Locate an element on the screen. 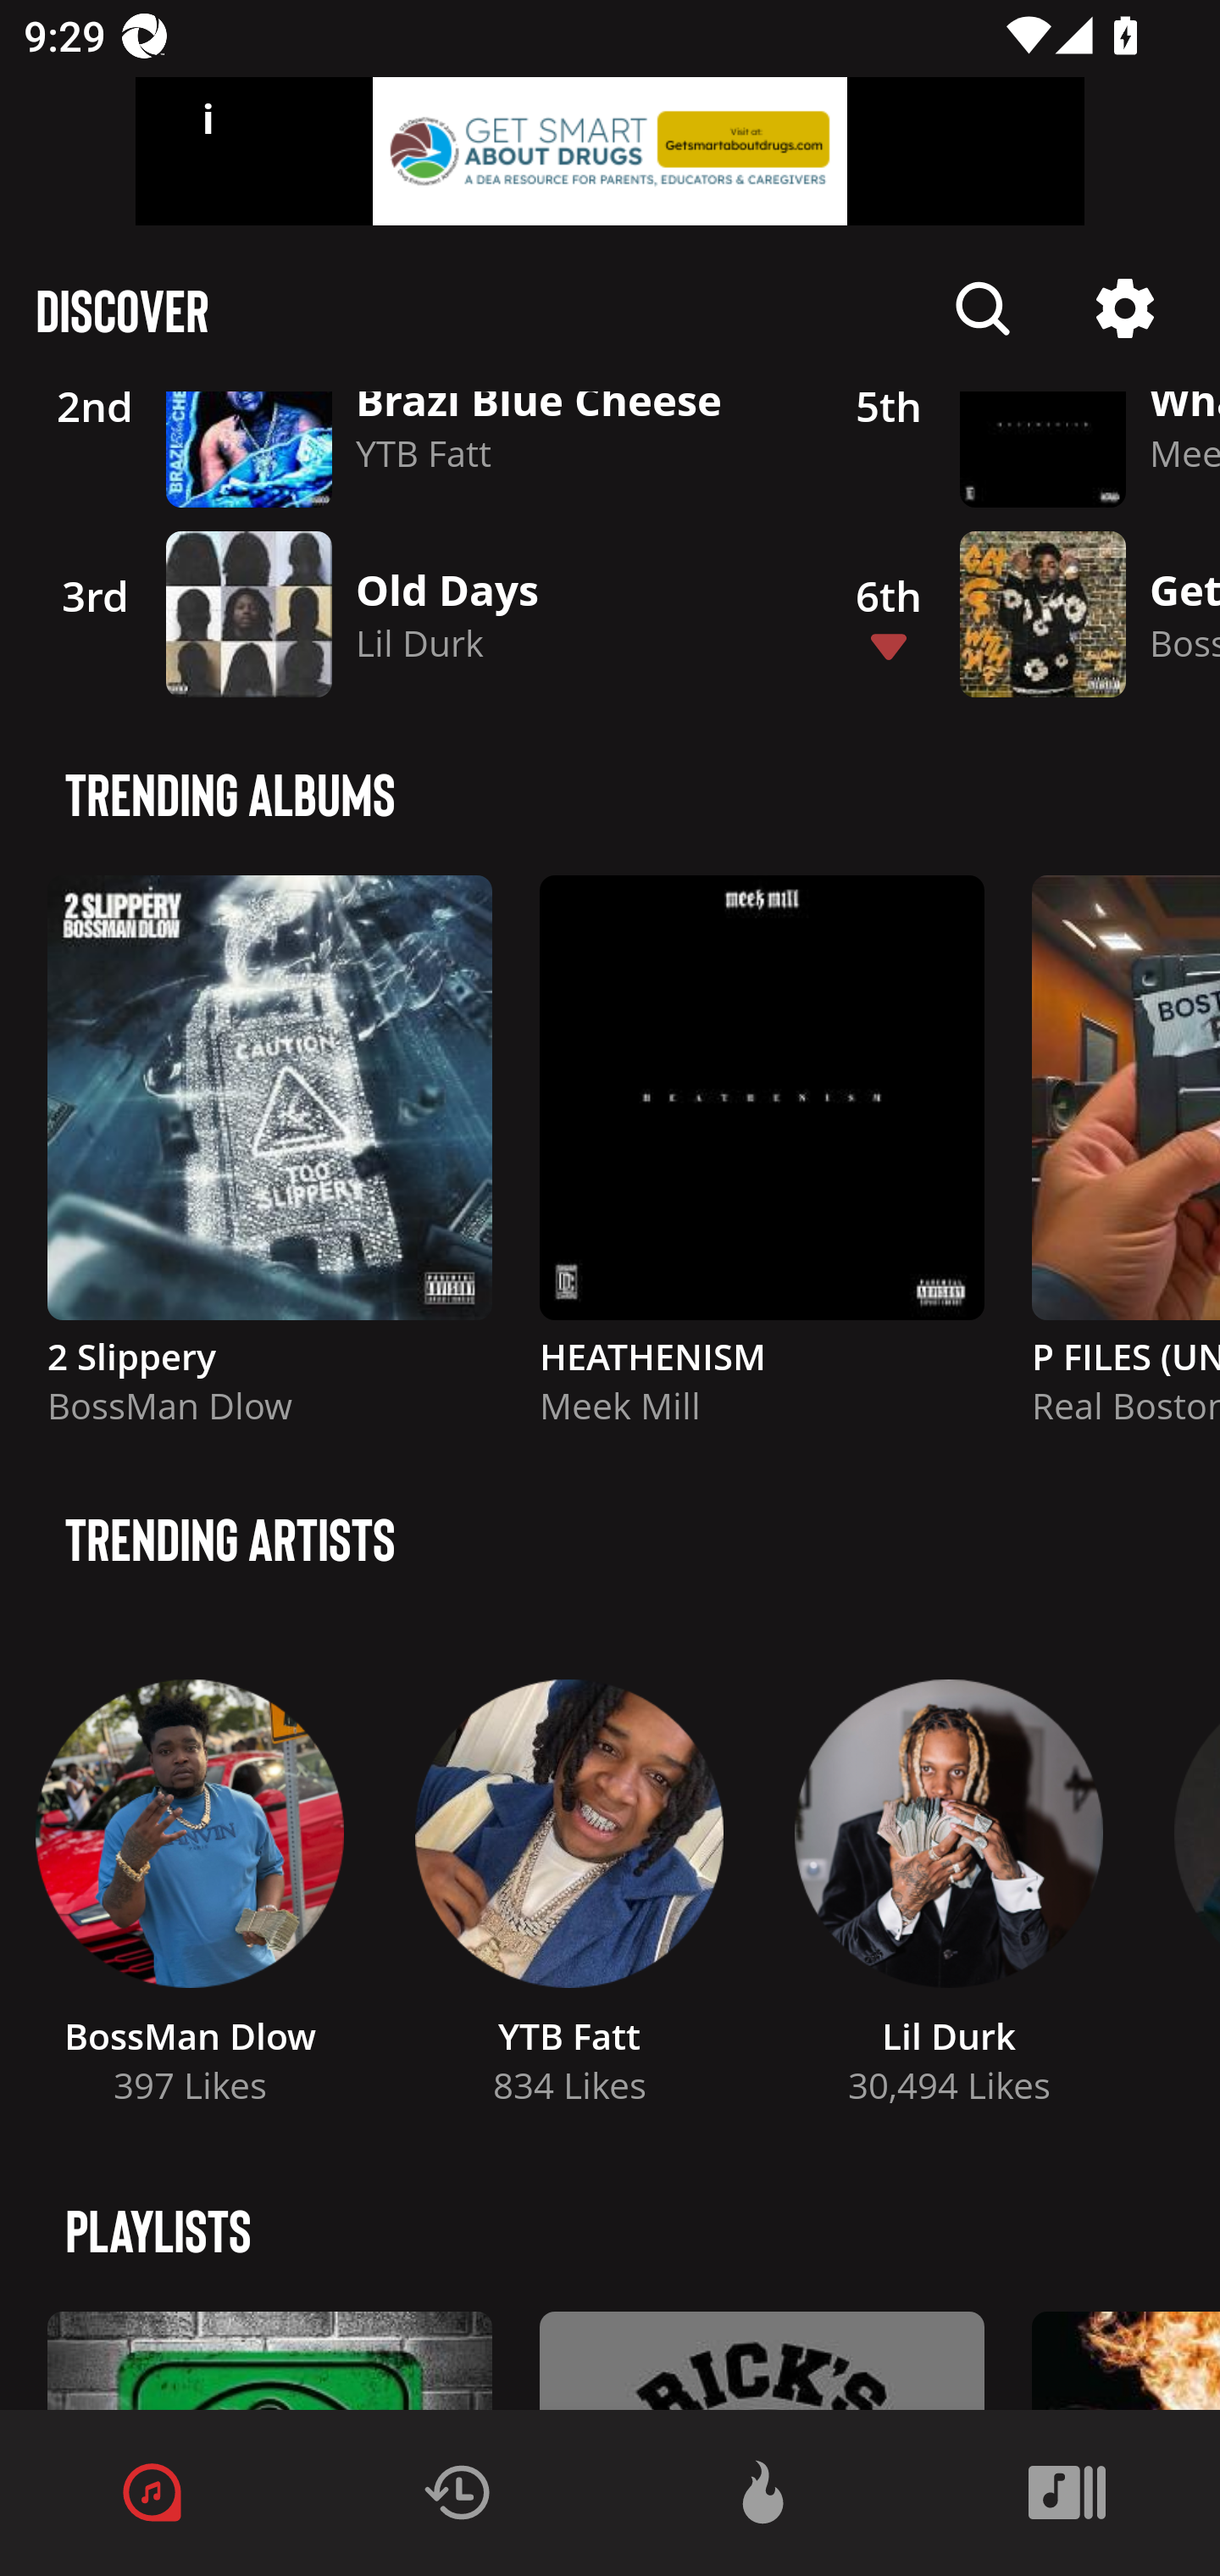 The height and width of the screenshot is (2576, 1220). 3rd Description Old Days Lil Durk is located at coordinates (408, 614).